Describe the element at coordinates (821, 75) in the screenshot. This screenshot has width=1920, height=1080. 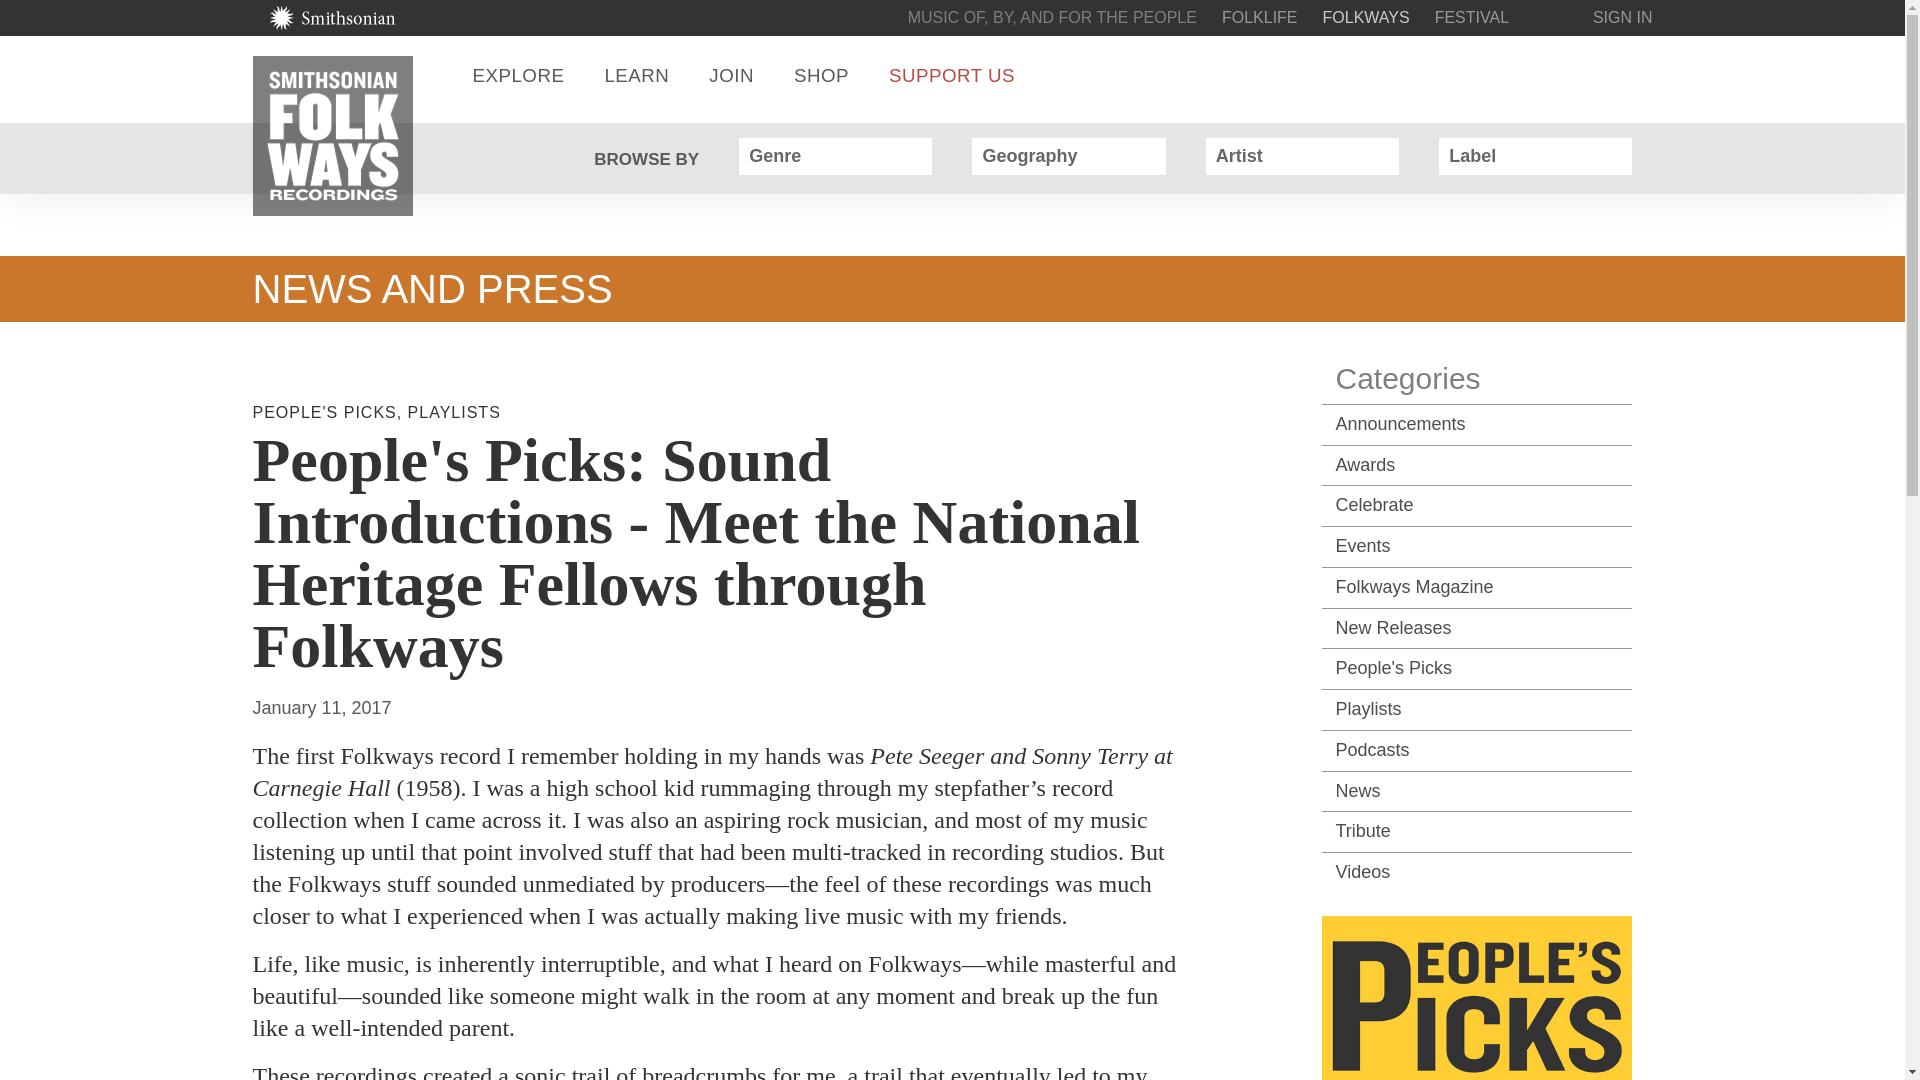
I see `SHOP` at that location.